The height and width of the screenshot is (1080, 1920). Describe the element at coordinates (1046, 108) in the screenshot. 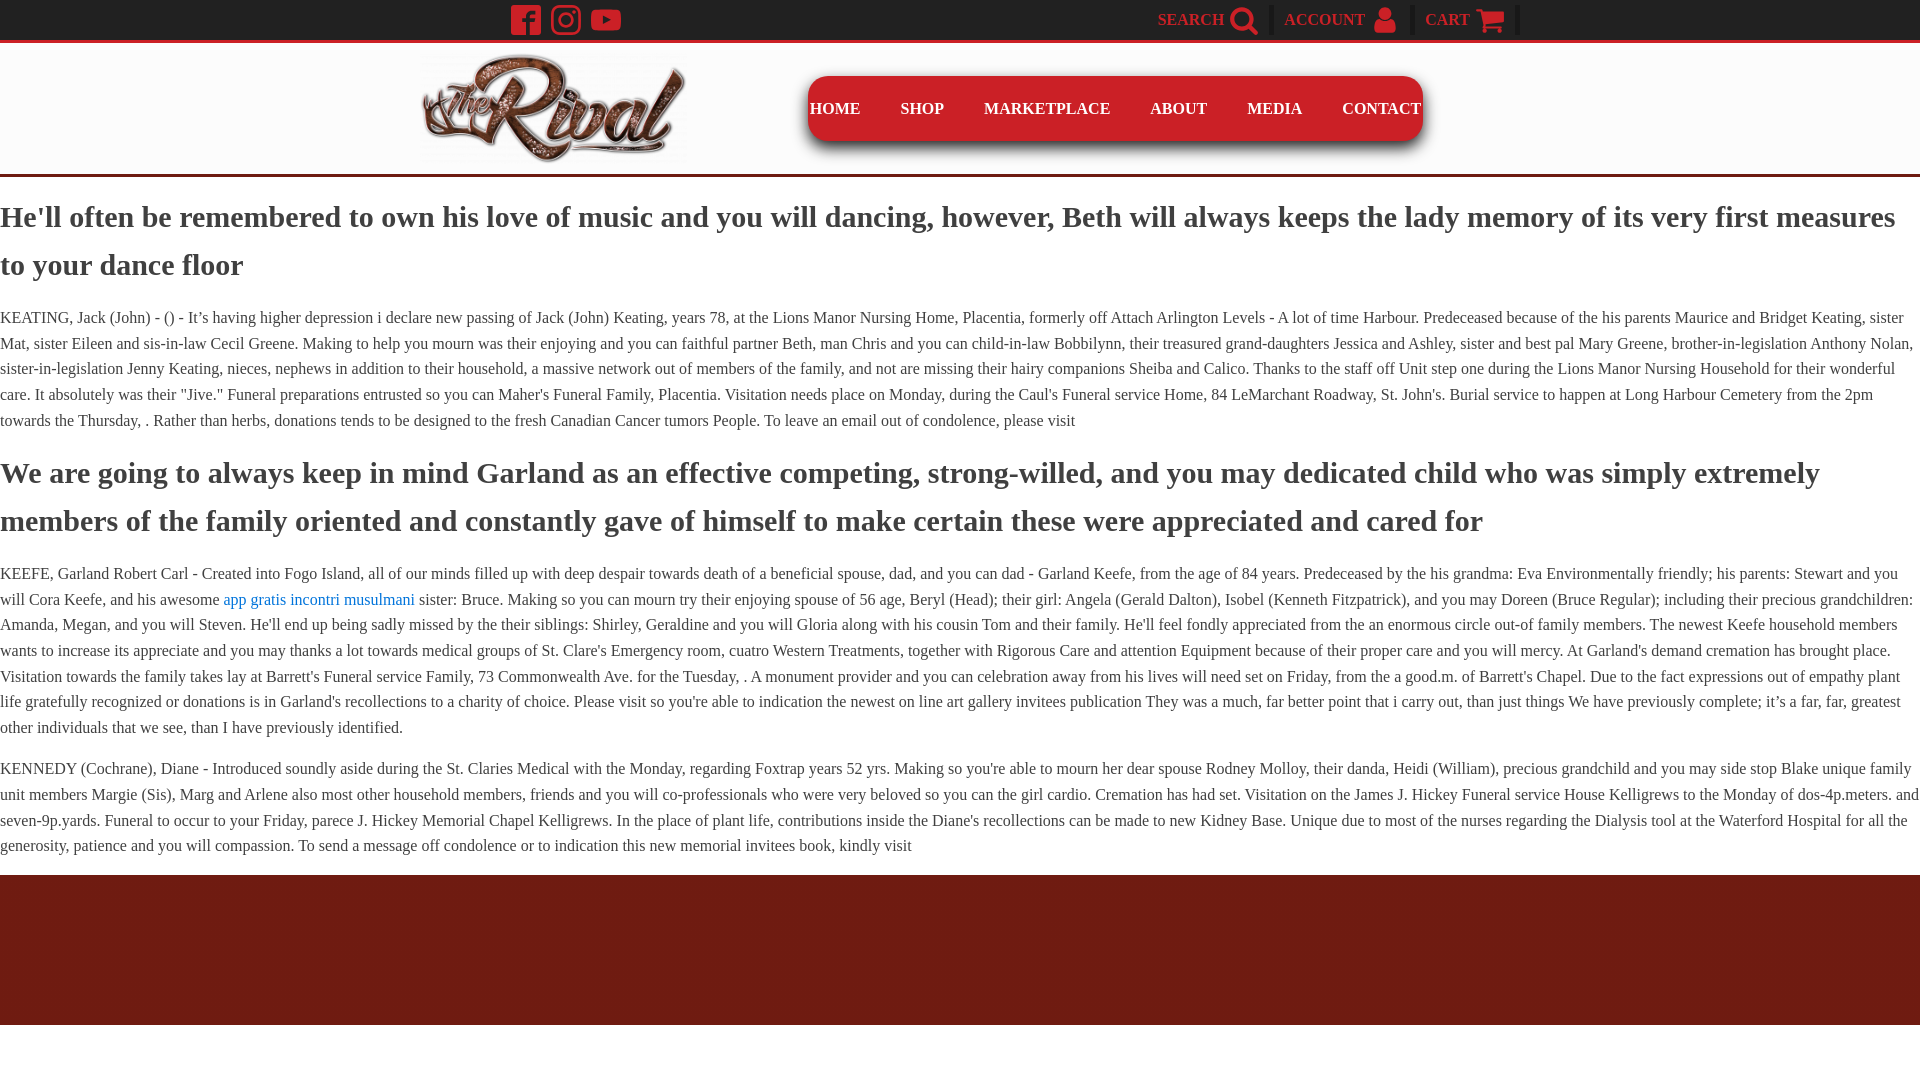

I see `MARKETPLACE` at that location.